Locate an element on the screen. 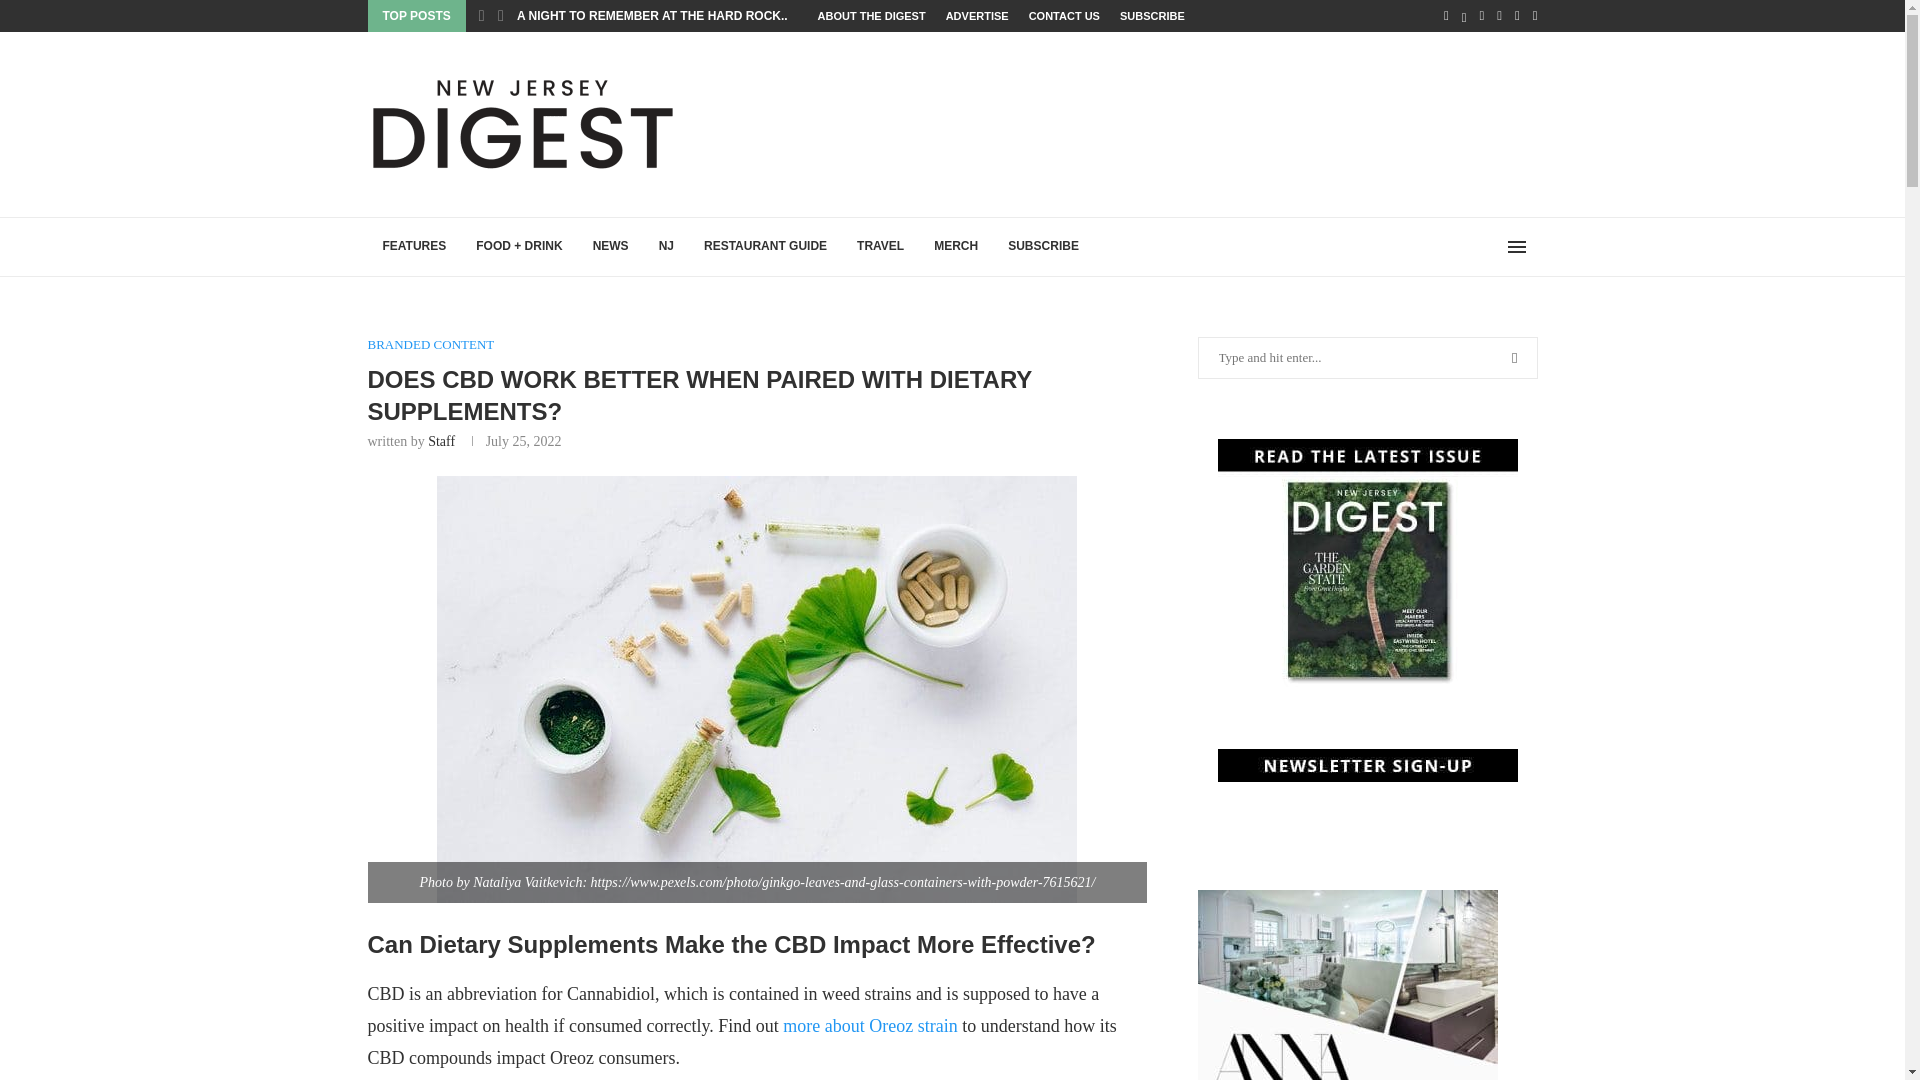 The image size is (1920, 1080). Staff is located at coordinates (442, 442).